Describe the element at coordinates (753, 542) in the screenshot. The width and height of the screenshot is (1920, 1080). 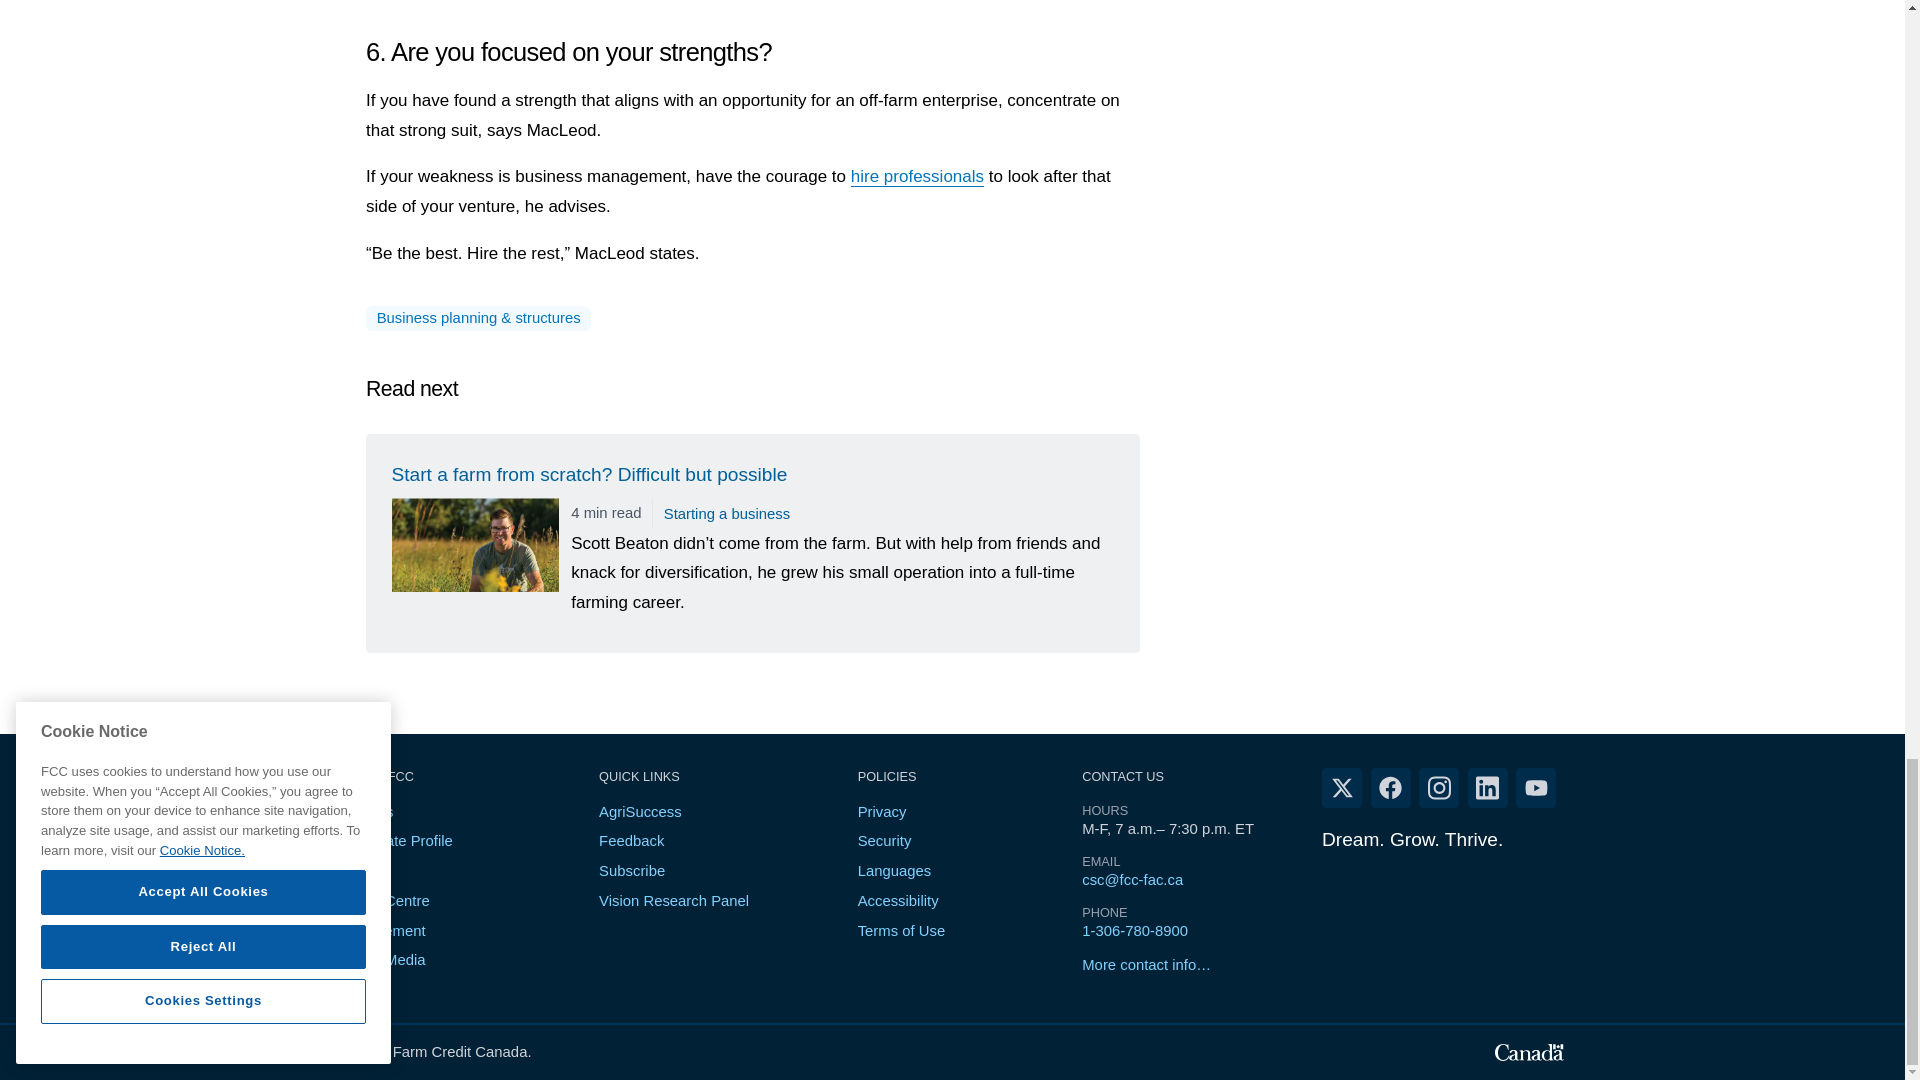
I see `Start a farm from scratch? Difficult but possible` at that location.